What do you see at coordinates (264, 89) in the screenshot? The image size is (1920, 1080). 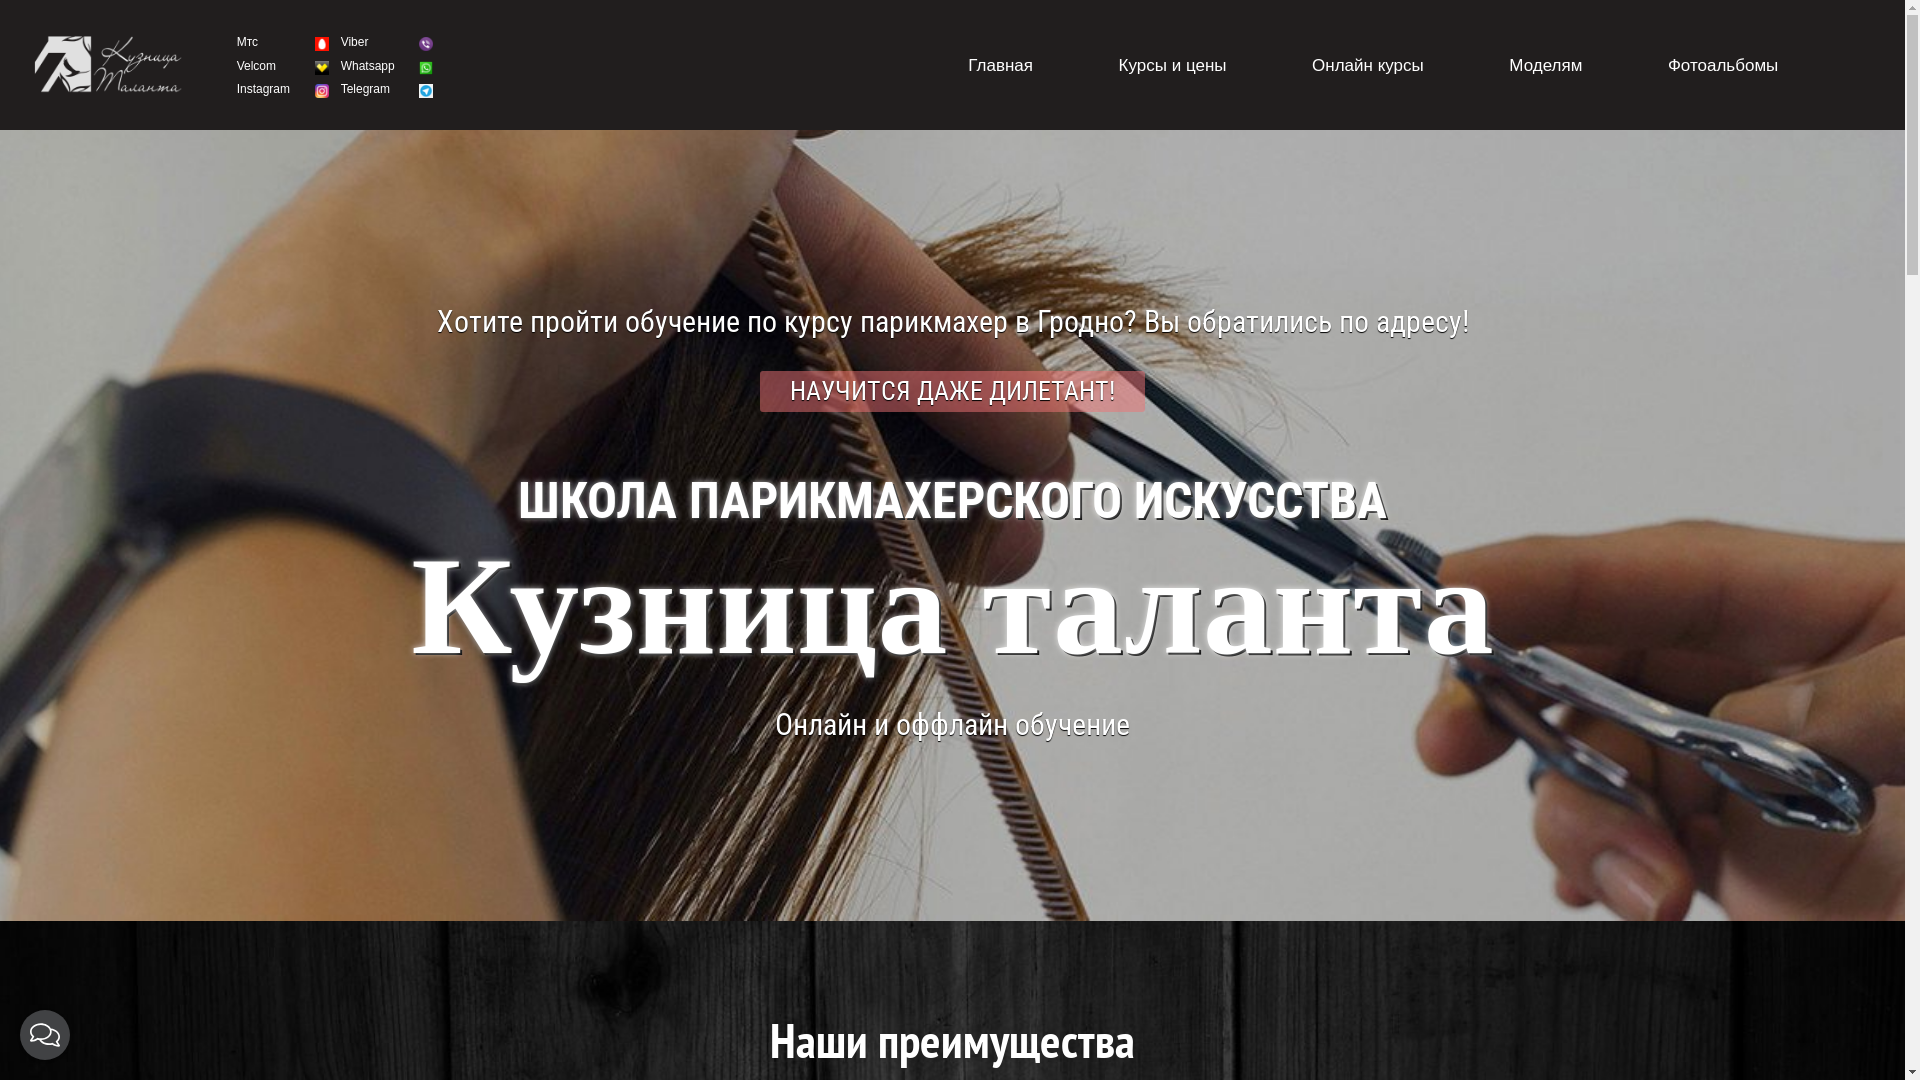 I see `Instagram` at bounding box center [264, 89].